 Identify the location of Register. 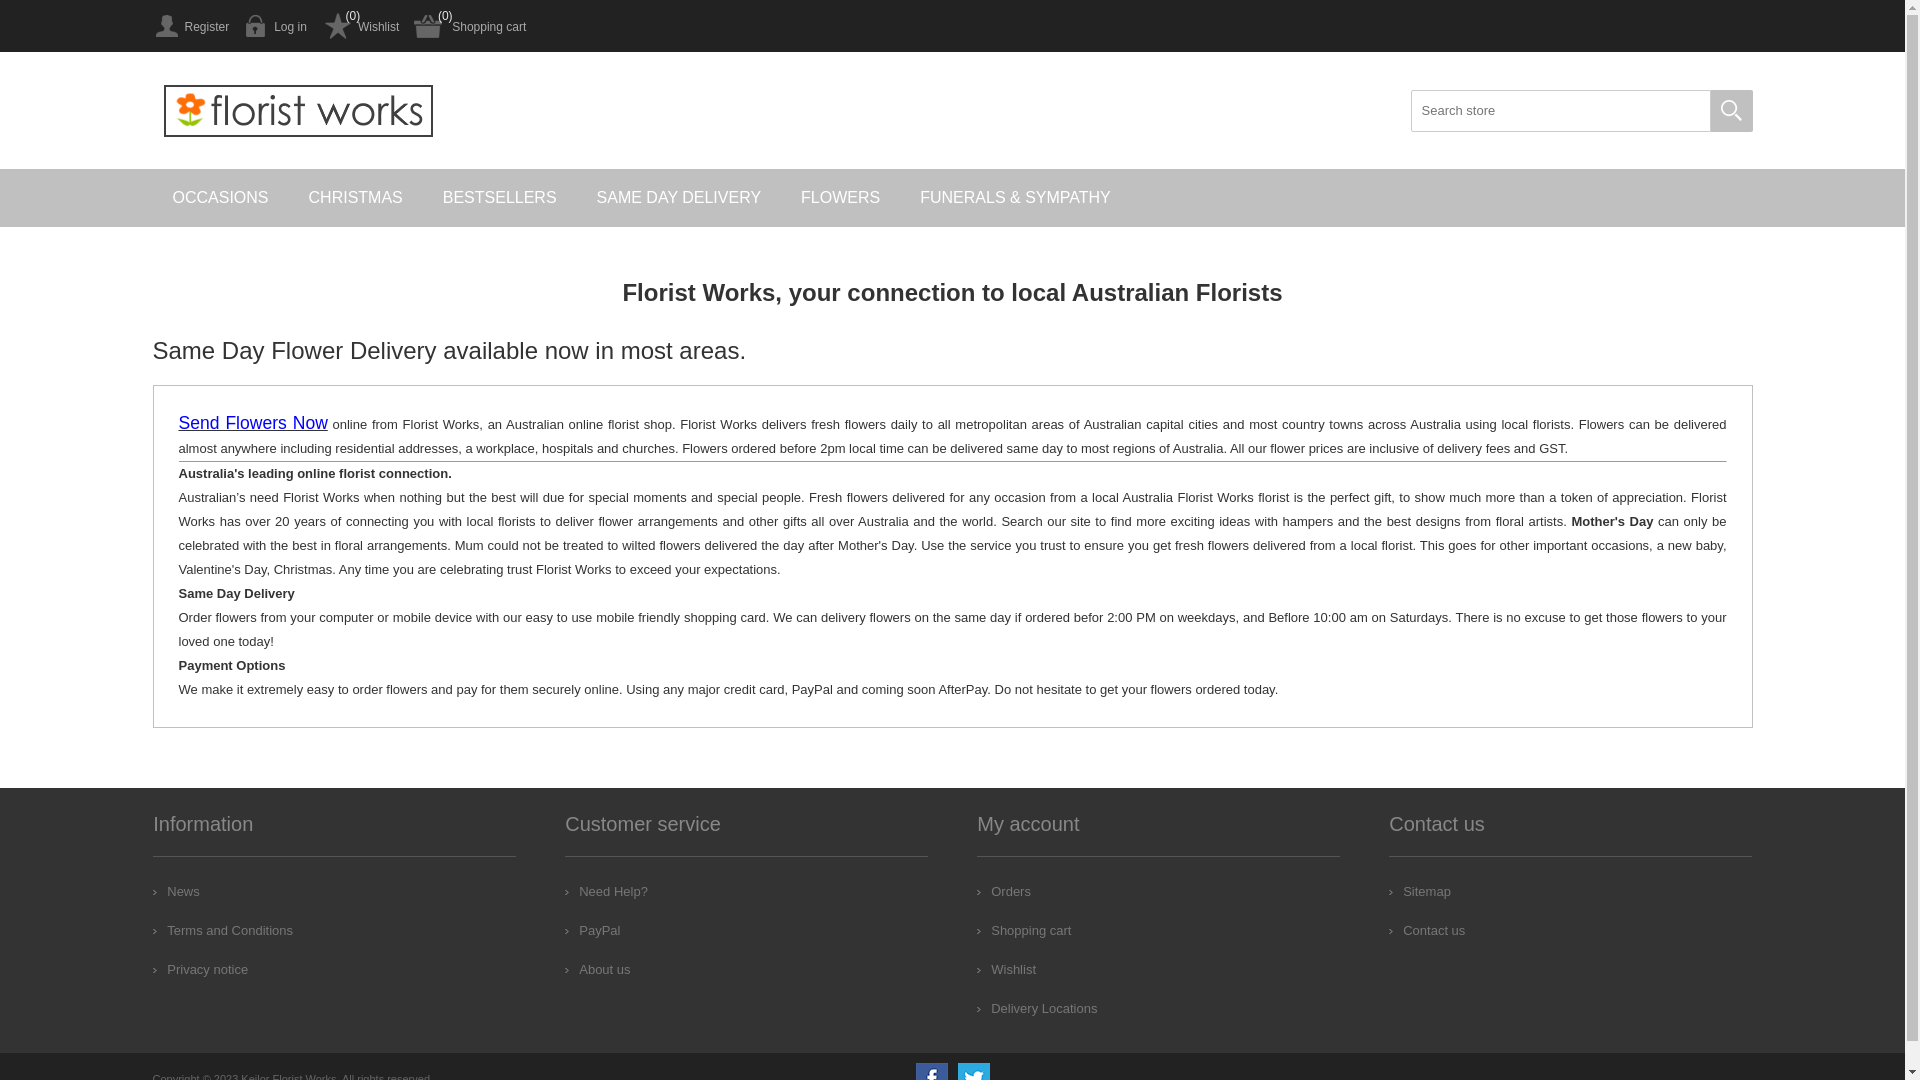
(190, 26).